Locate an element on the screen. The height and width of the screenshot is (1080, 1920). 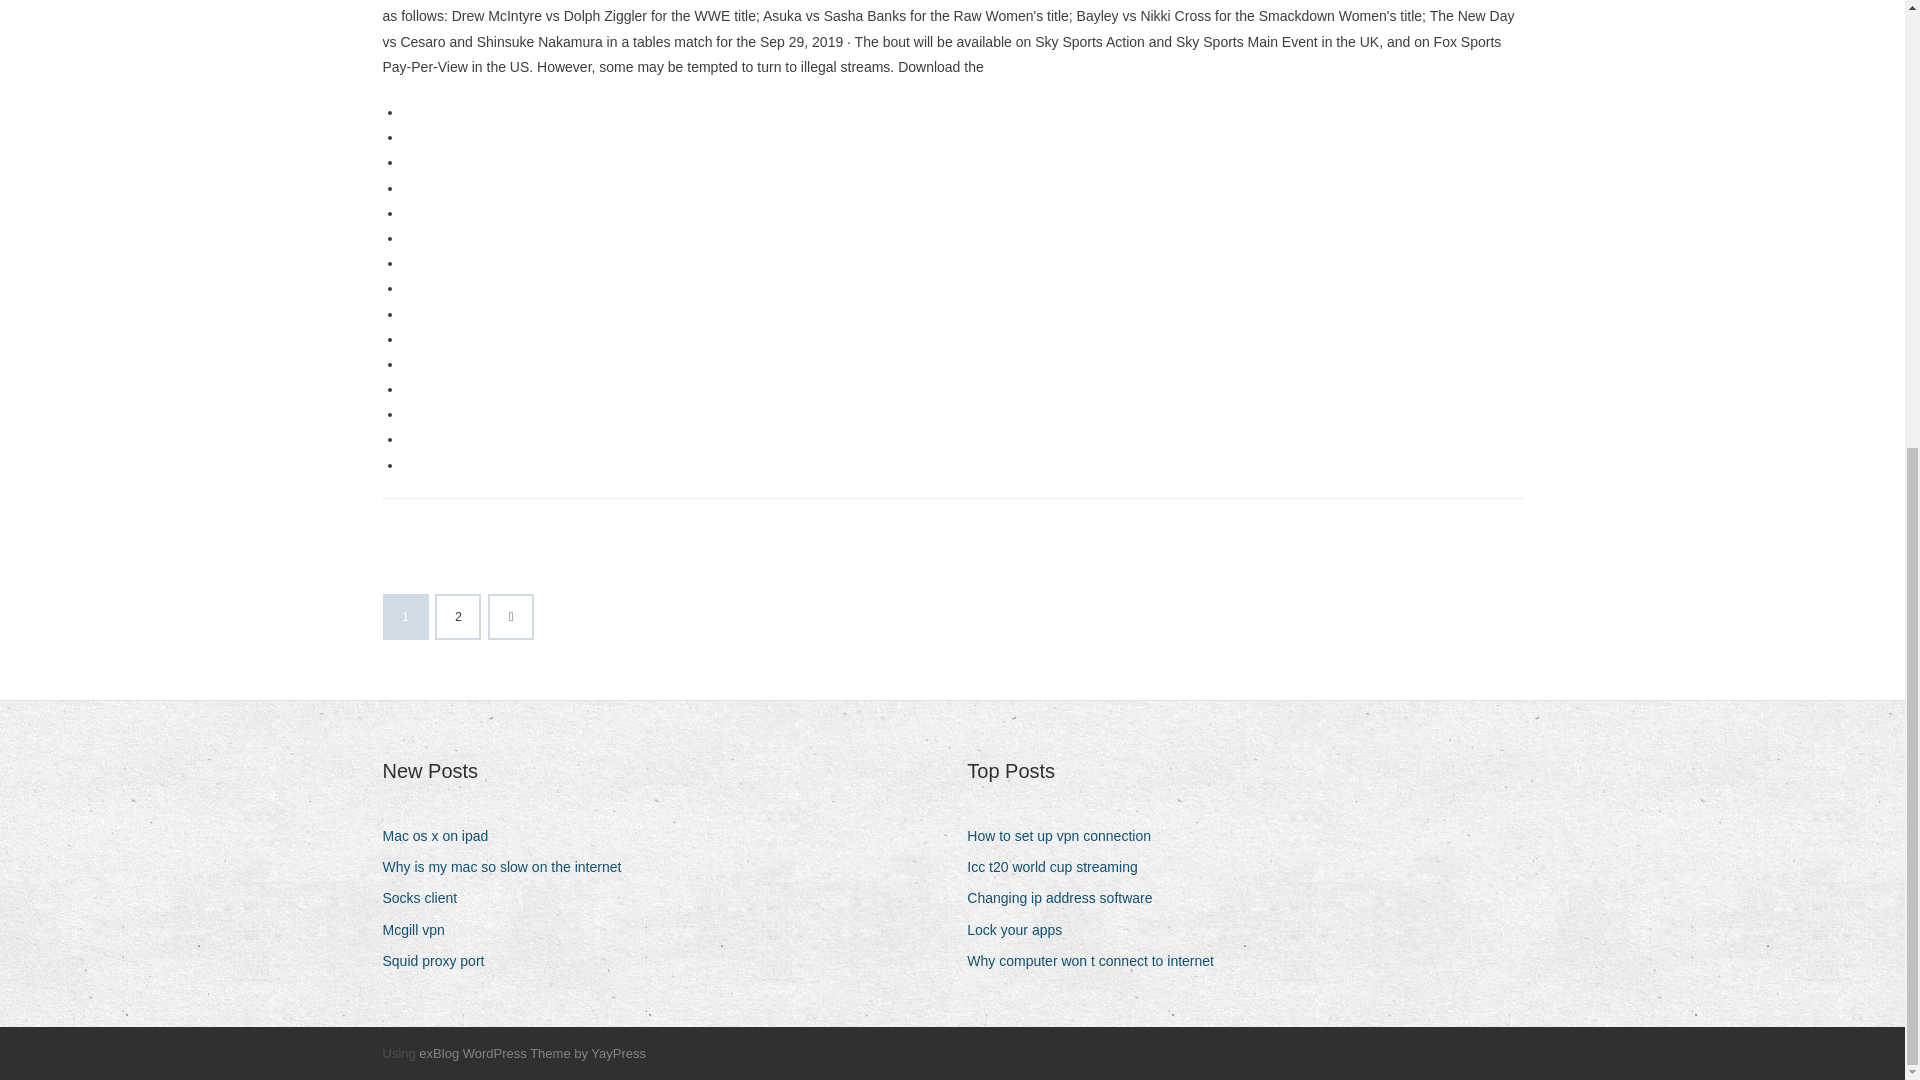
Why computer won t connect to internet is located at coordinates (1098, 962).